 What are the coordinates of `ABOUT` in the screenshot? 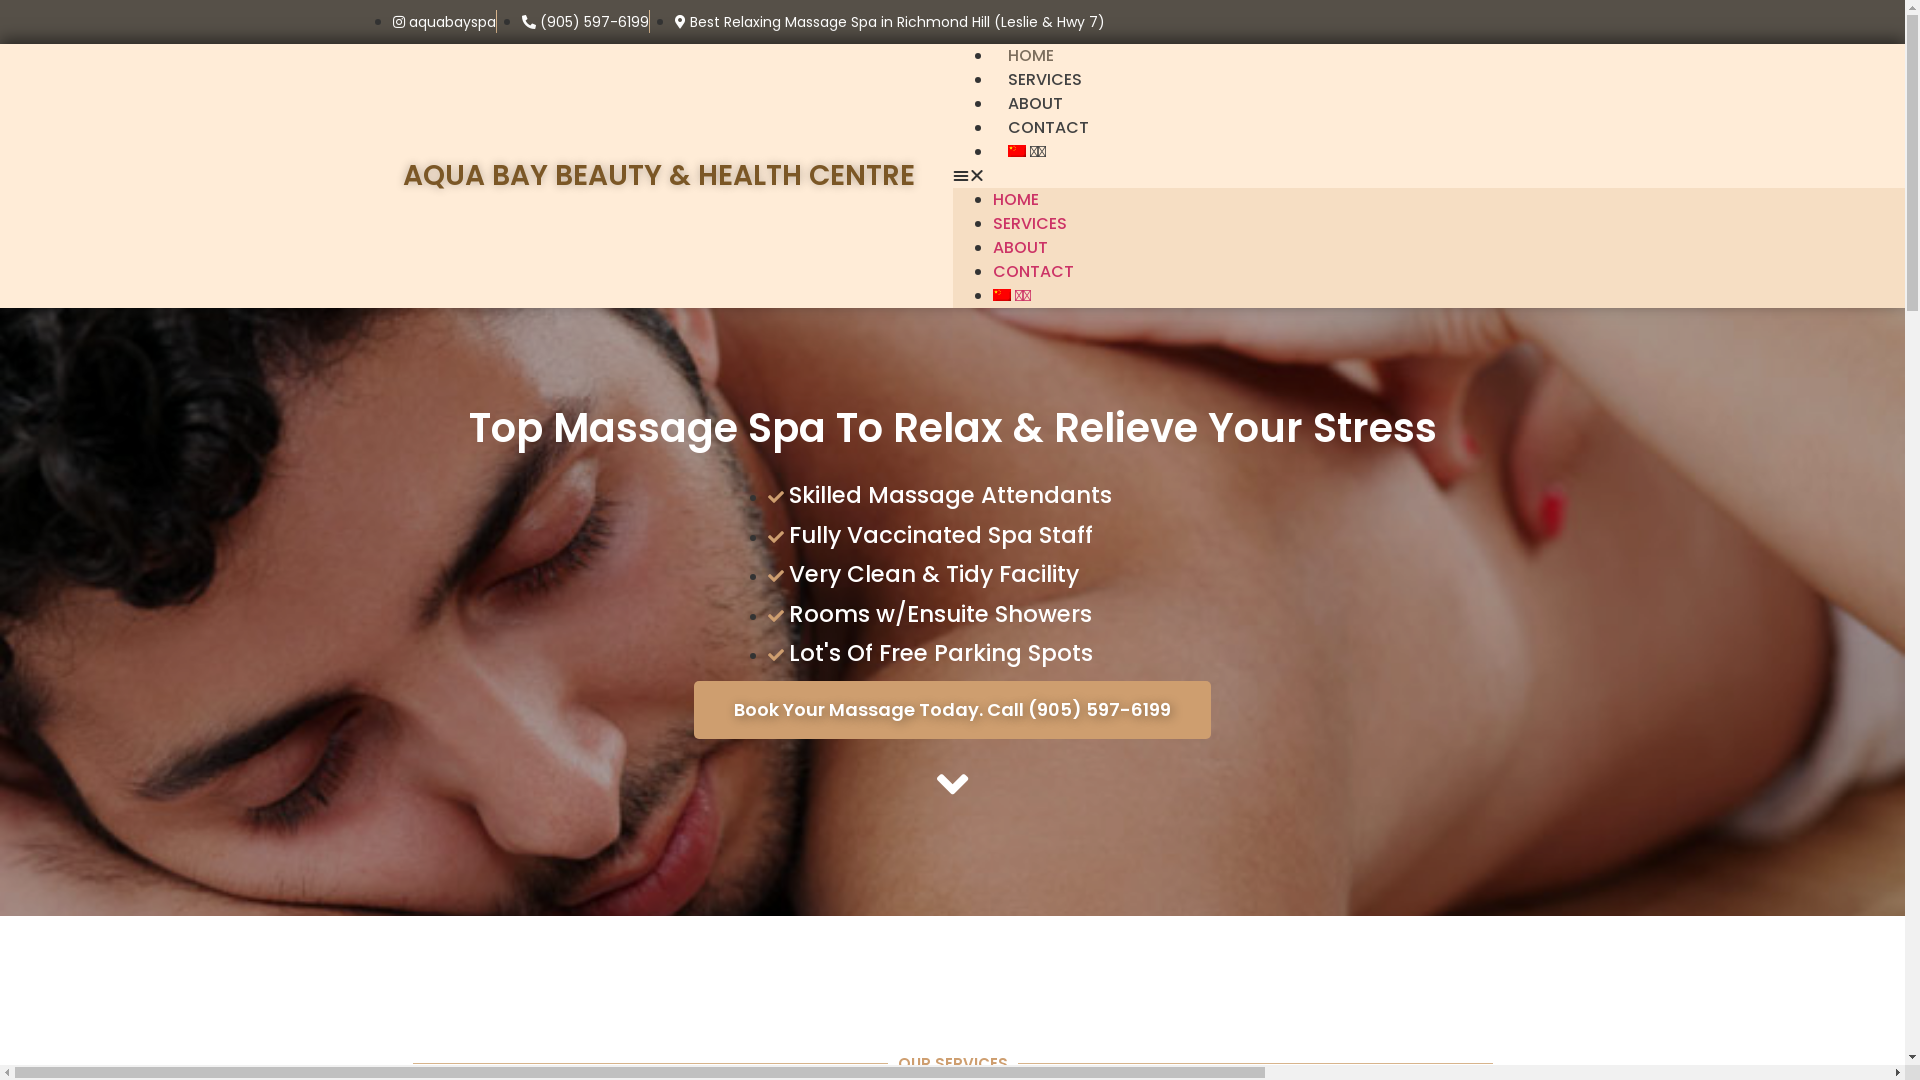 It's located at (1020, 248).